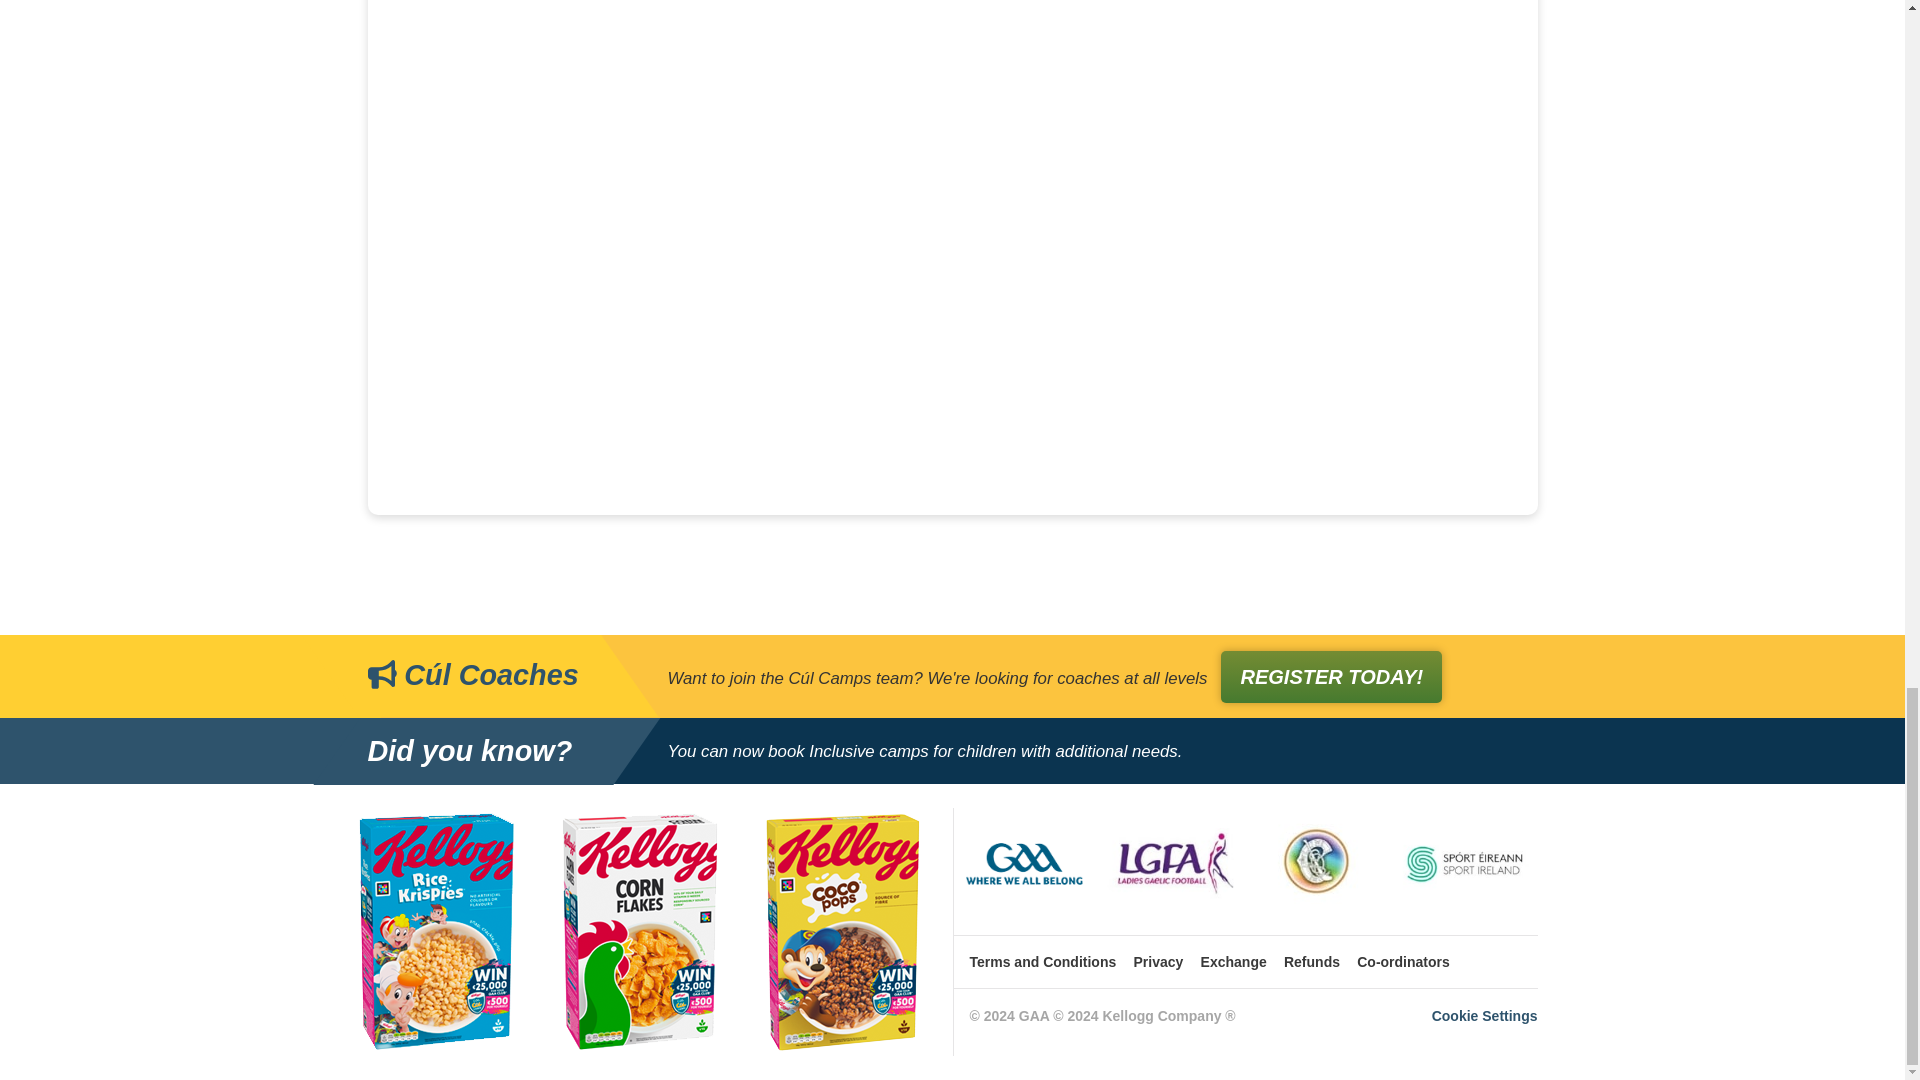 This screenshot has height=1080, width=1920. What do you see at coordinates (1043, 963) in the screenshot?
I see `Terms and Conditions` at bounding box center [1043, 963].